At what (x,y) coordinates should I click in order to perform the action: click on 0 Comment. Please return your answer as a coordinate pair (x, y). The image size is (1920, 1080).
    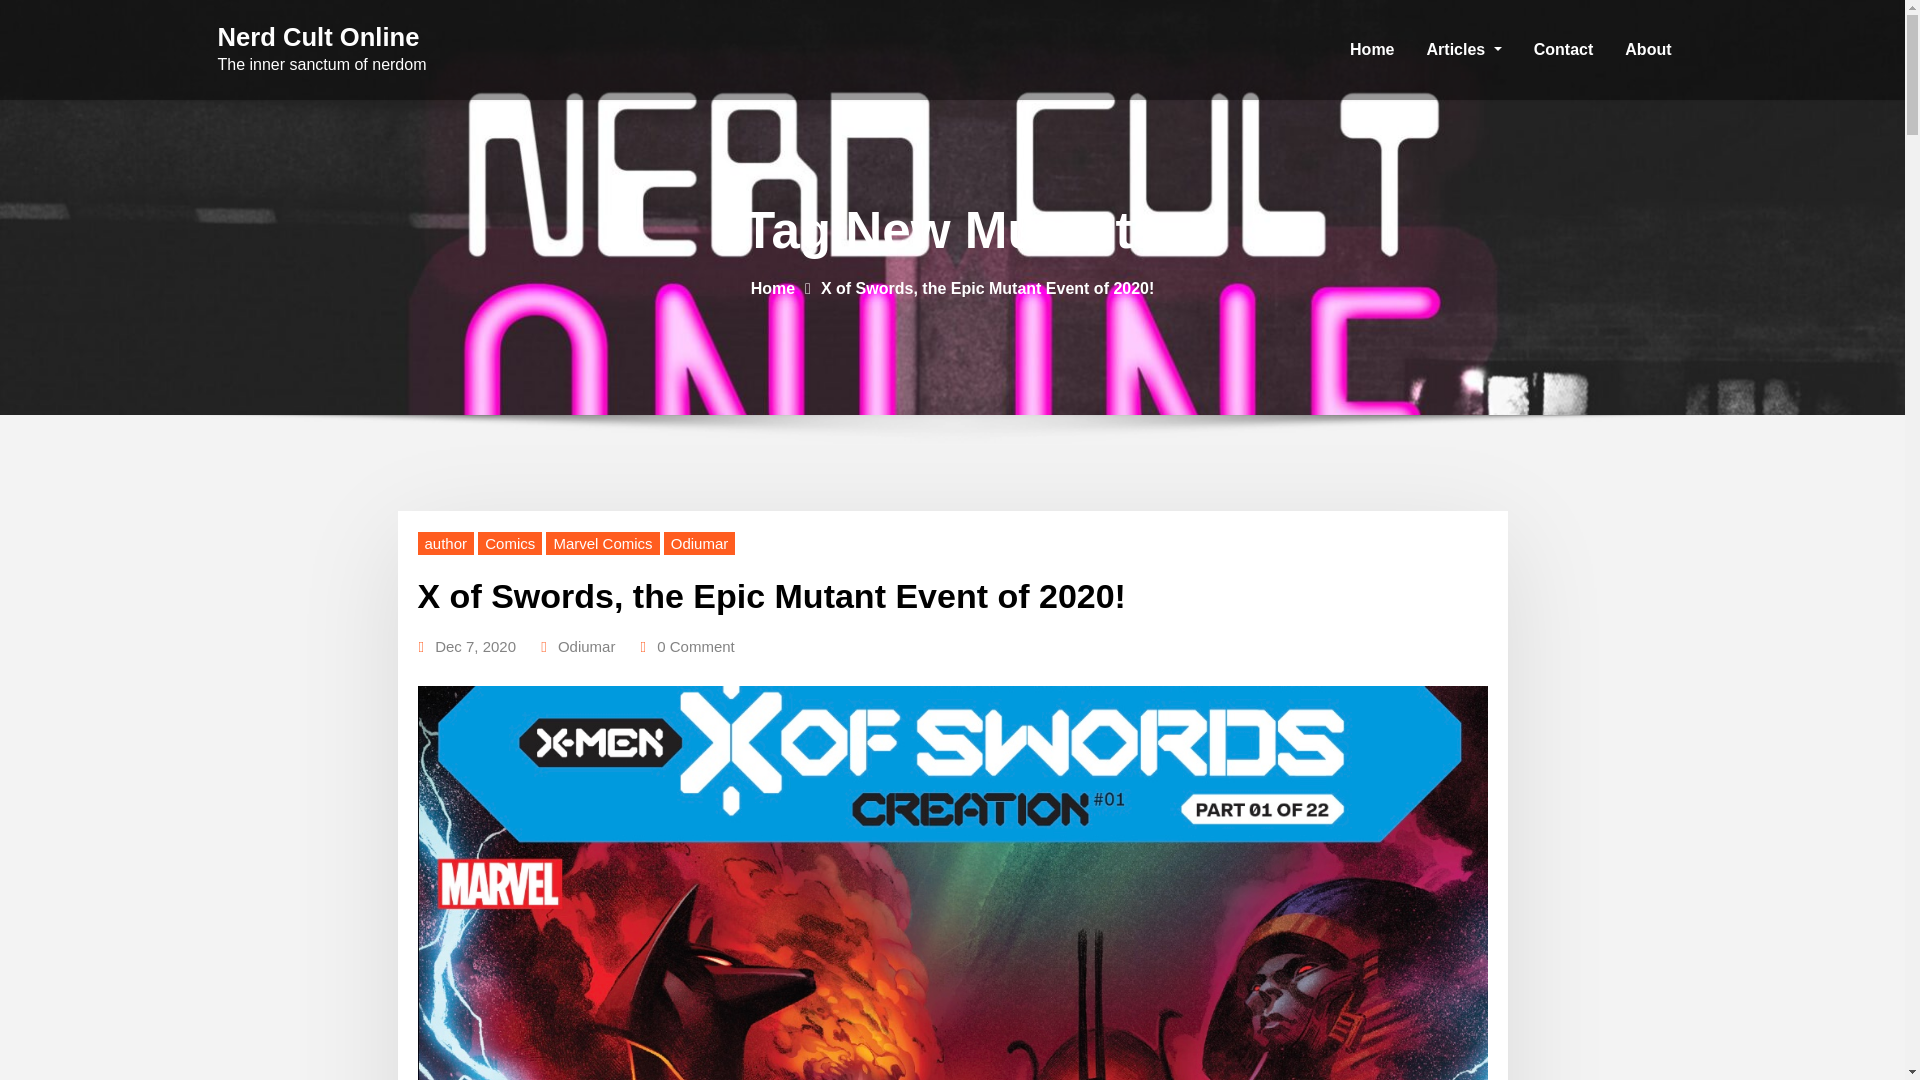
    Looking at the image, I should click on (696, 646).